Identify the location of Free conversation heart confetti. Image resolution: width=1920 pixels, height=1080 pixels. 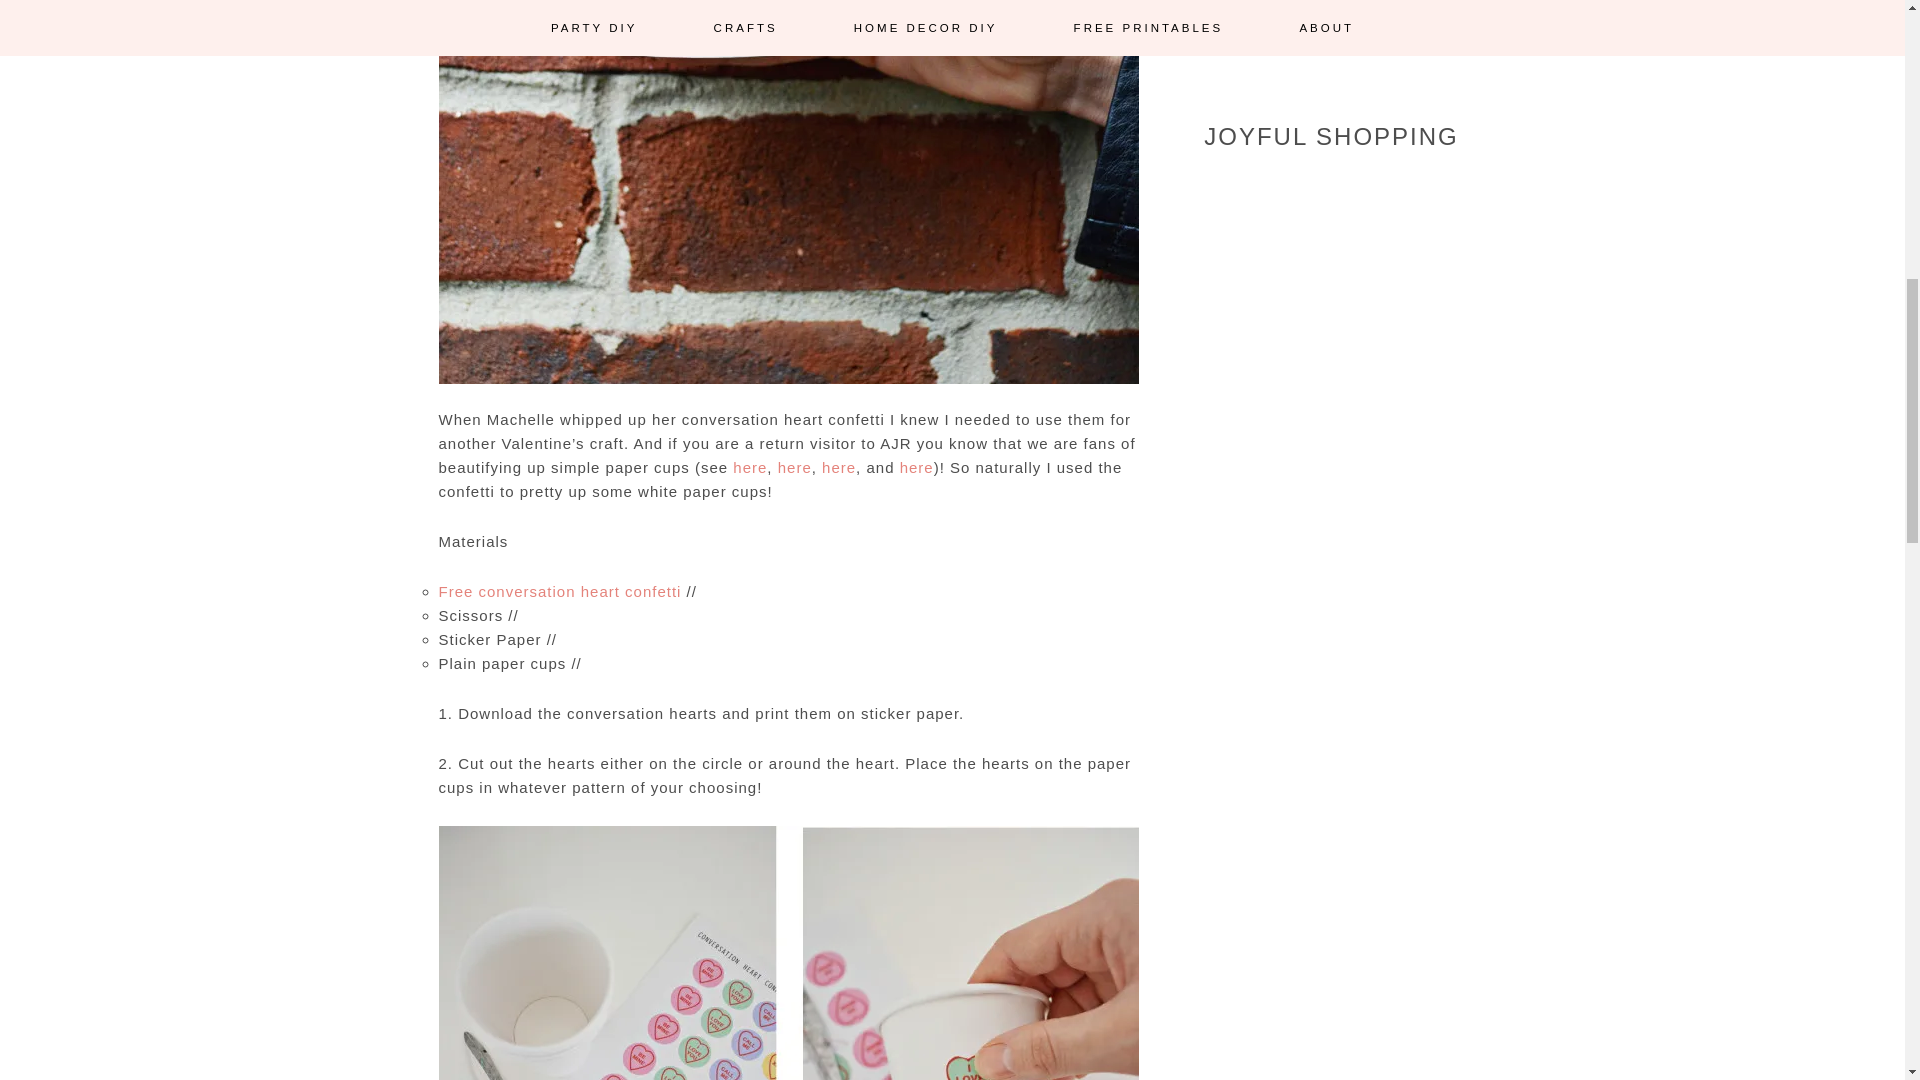
(559, 592).